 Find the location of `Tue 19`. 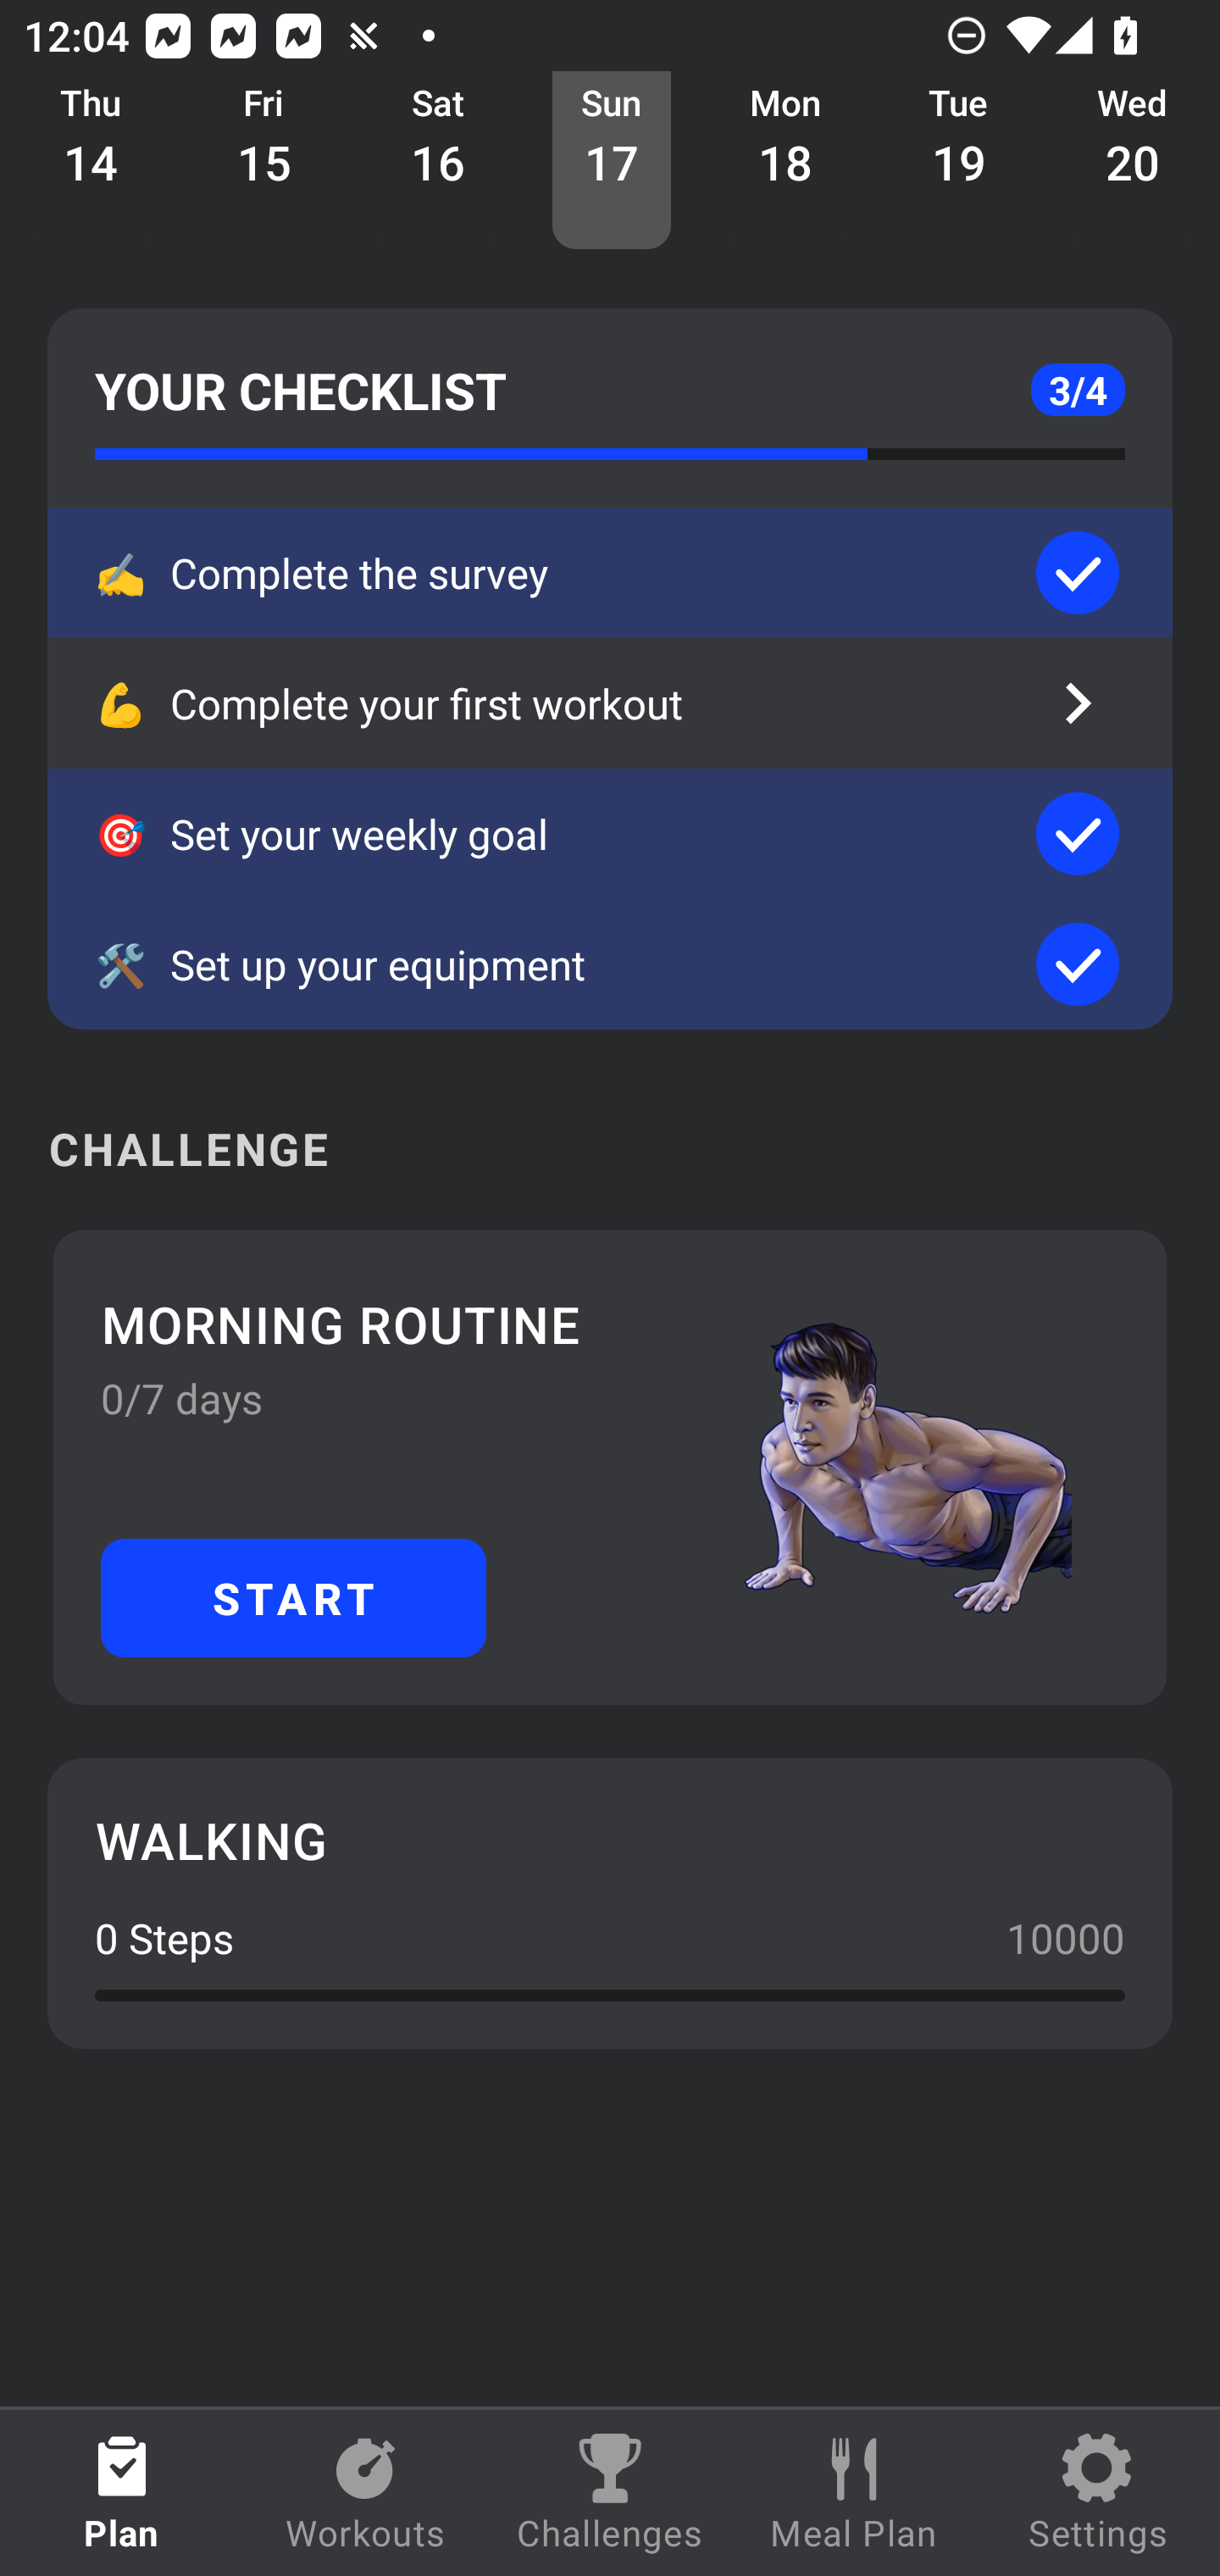

Tue 19 is located at coordinates (959, 161).